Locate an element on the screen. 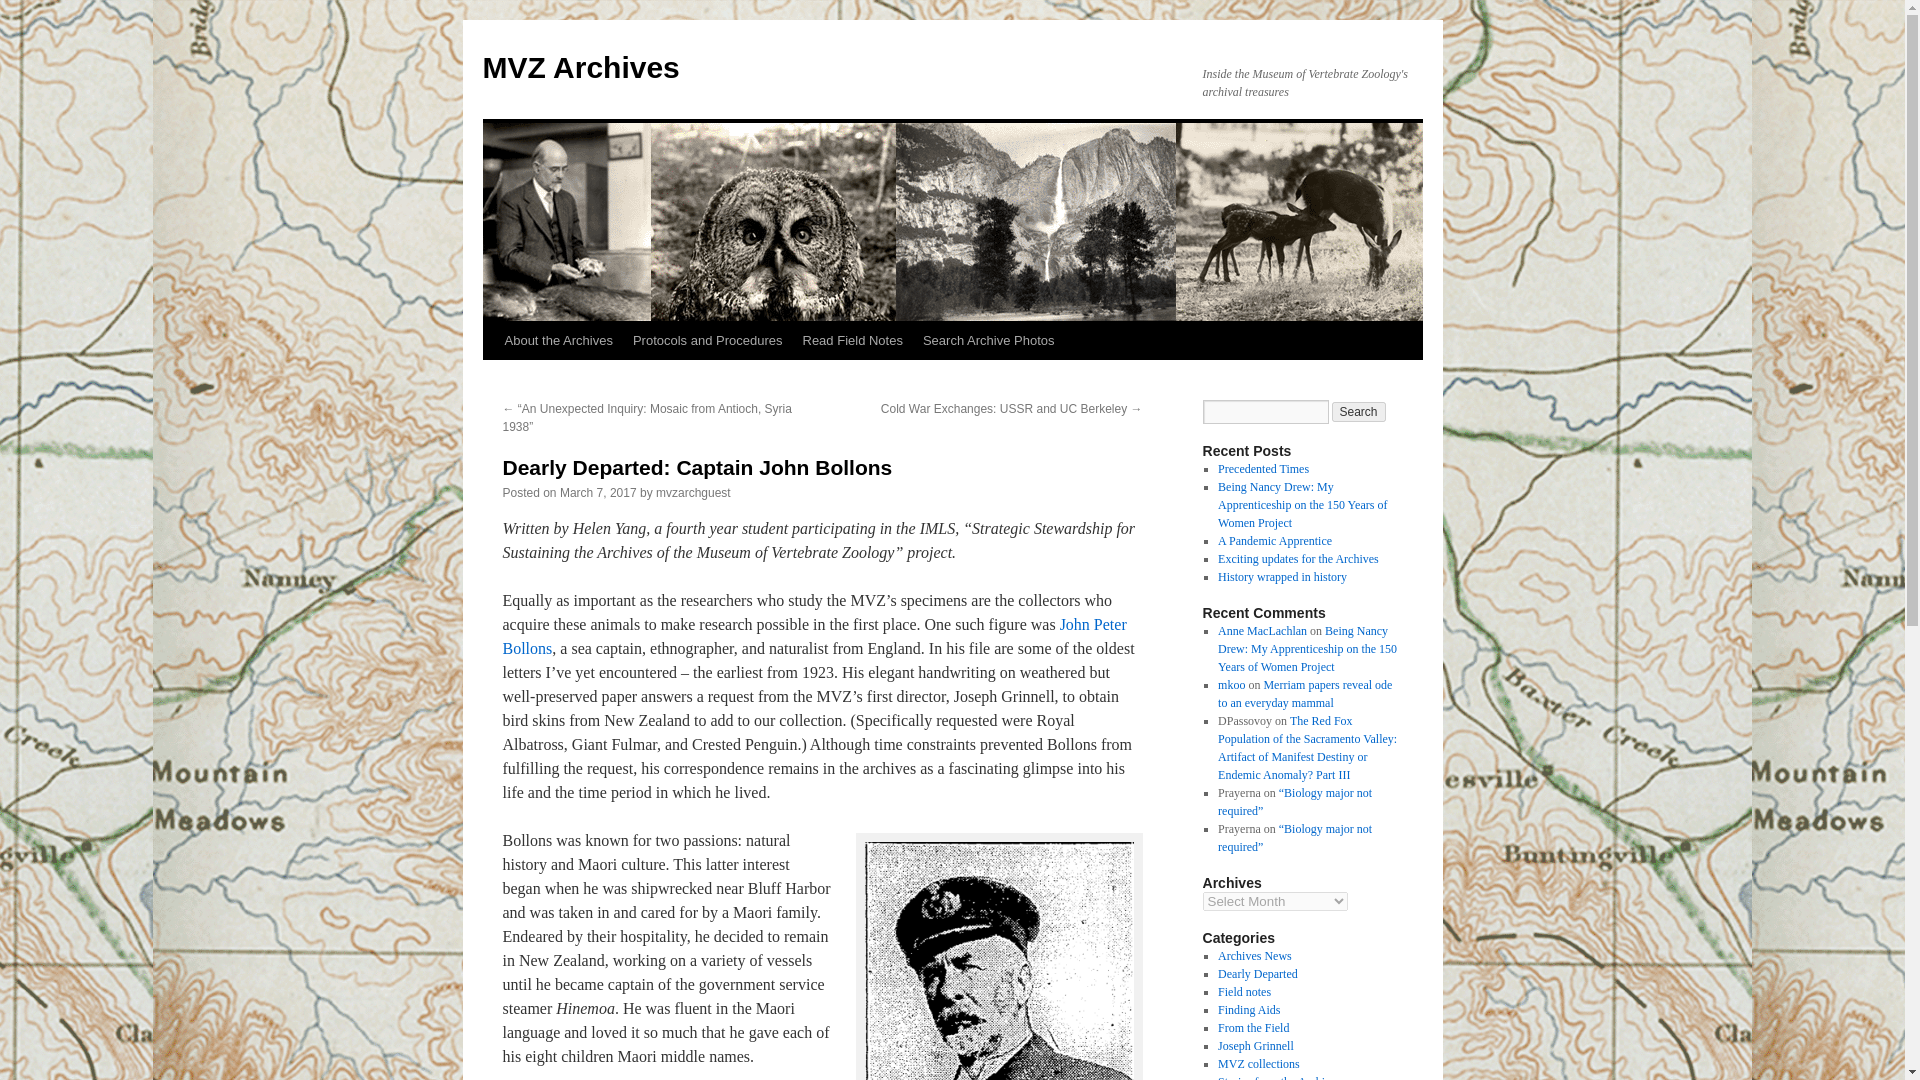  Anne MacLachlan is located at coordinates (1262, 631).